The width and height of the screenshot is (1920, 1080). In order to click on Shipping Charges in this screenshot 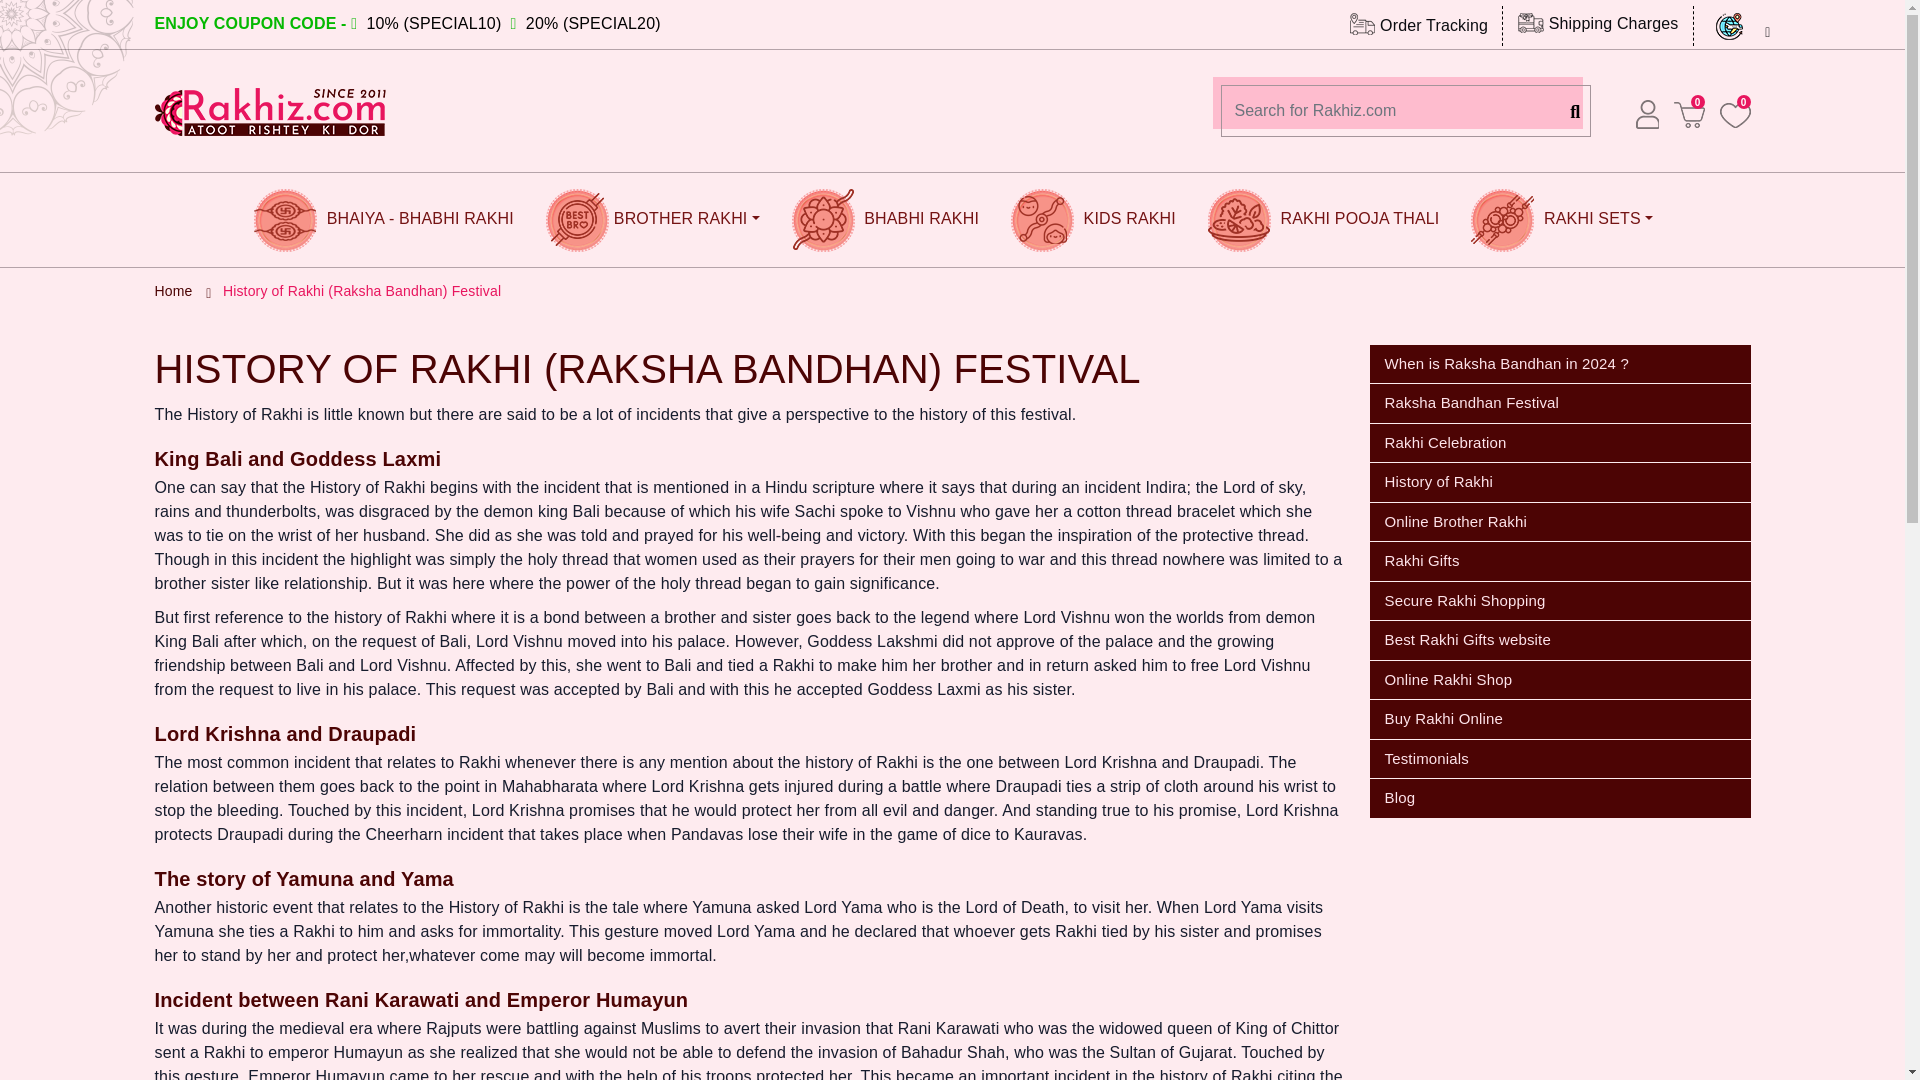, I will do `click(1598, 24)`.